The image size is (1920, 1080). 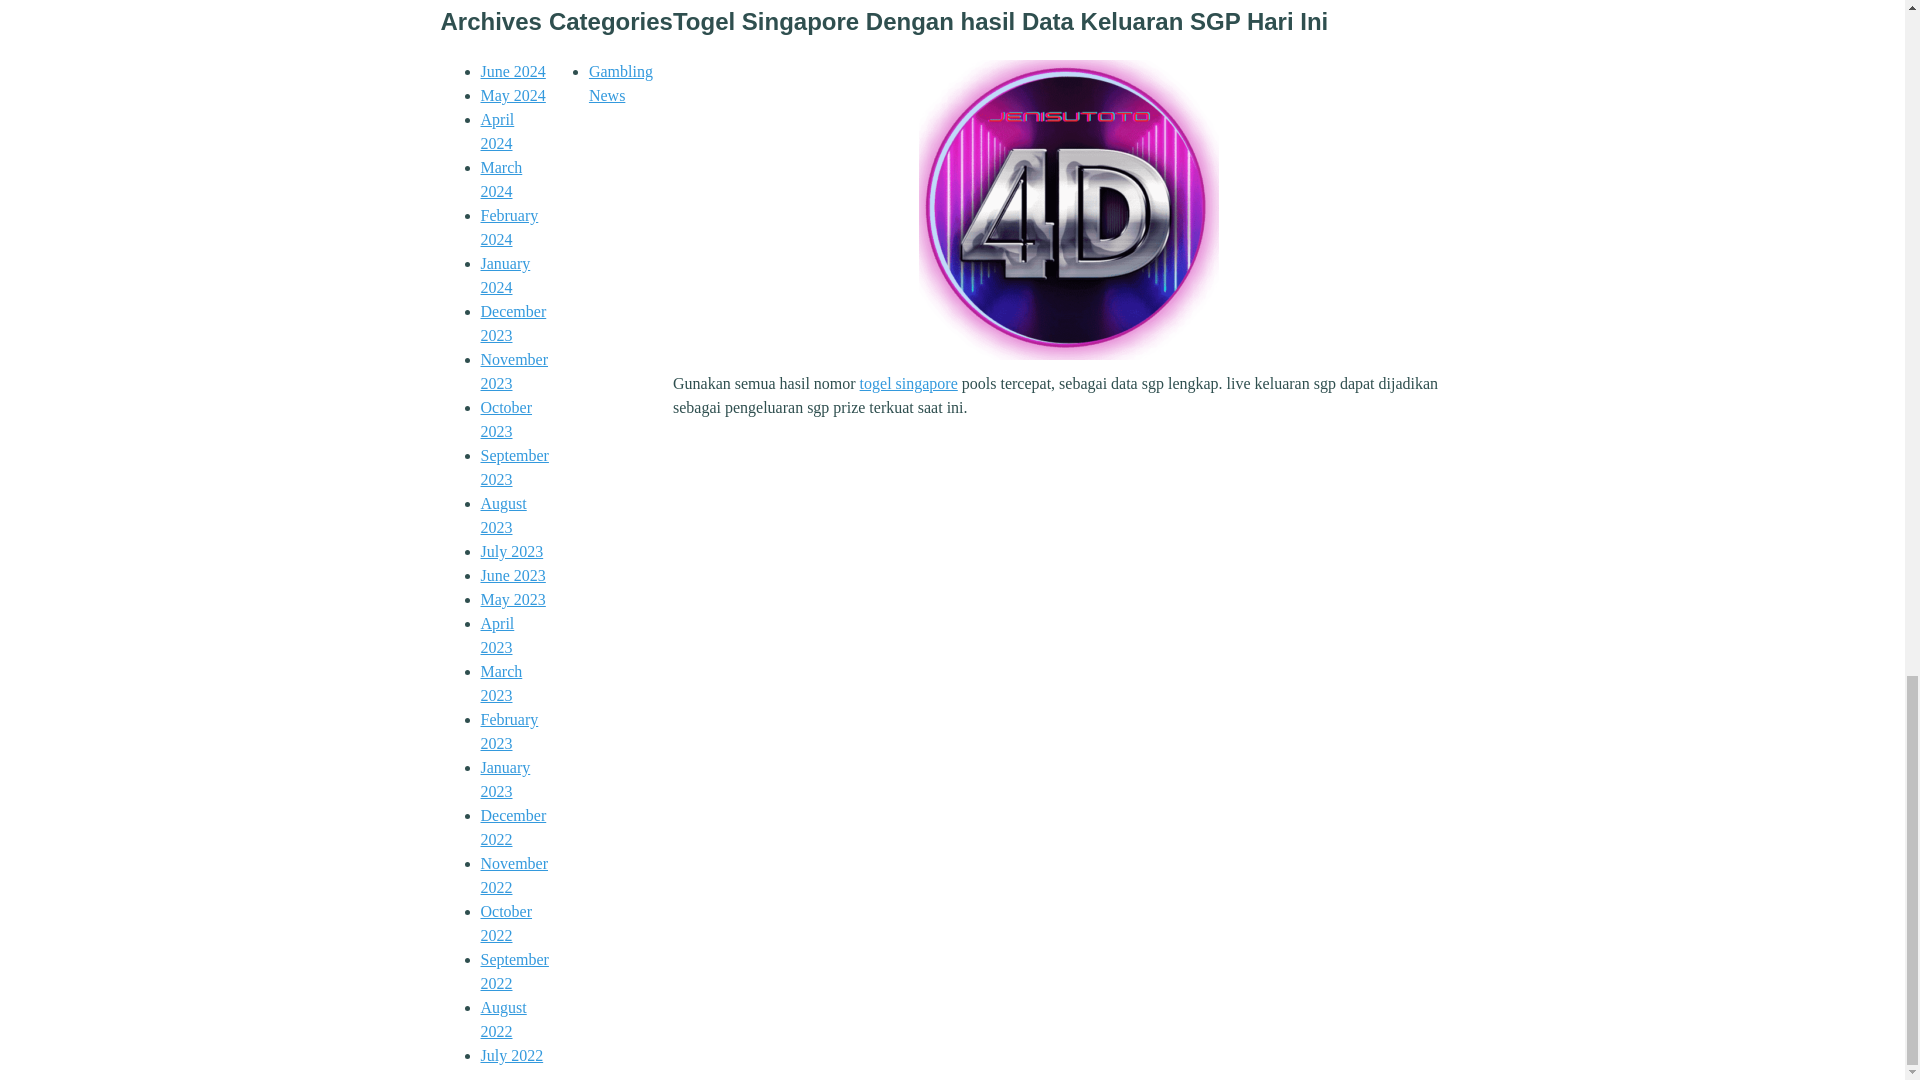 What do you see at coordinates (504, 274) in the screenshot?
I see `January 2024` at bounding box center [504, 274].